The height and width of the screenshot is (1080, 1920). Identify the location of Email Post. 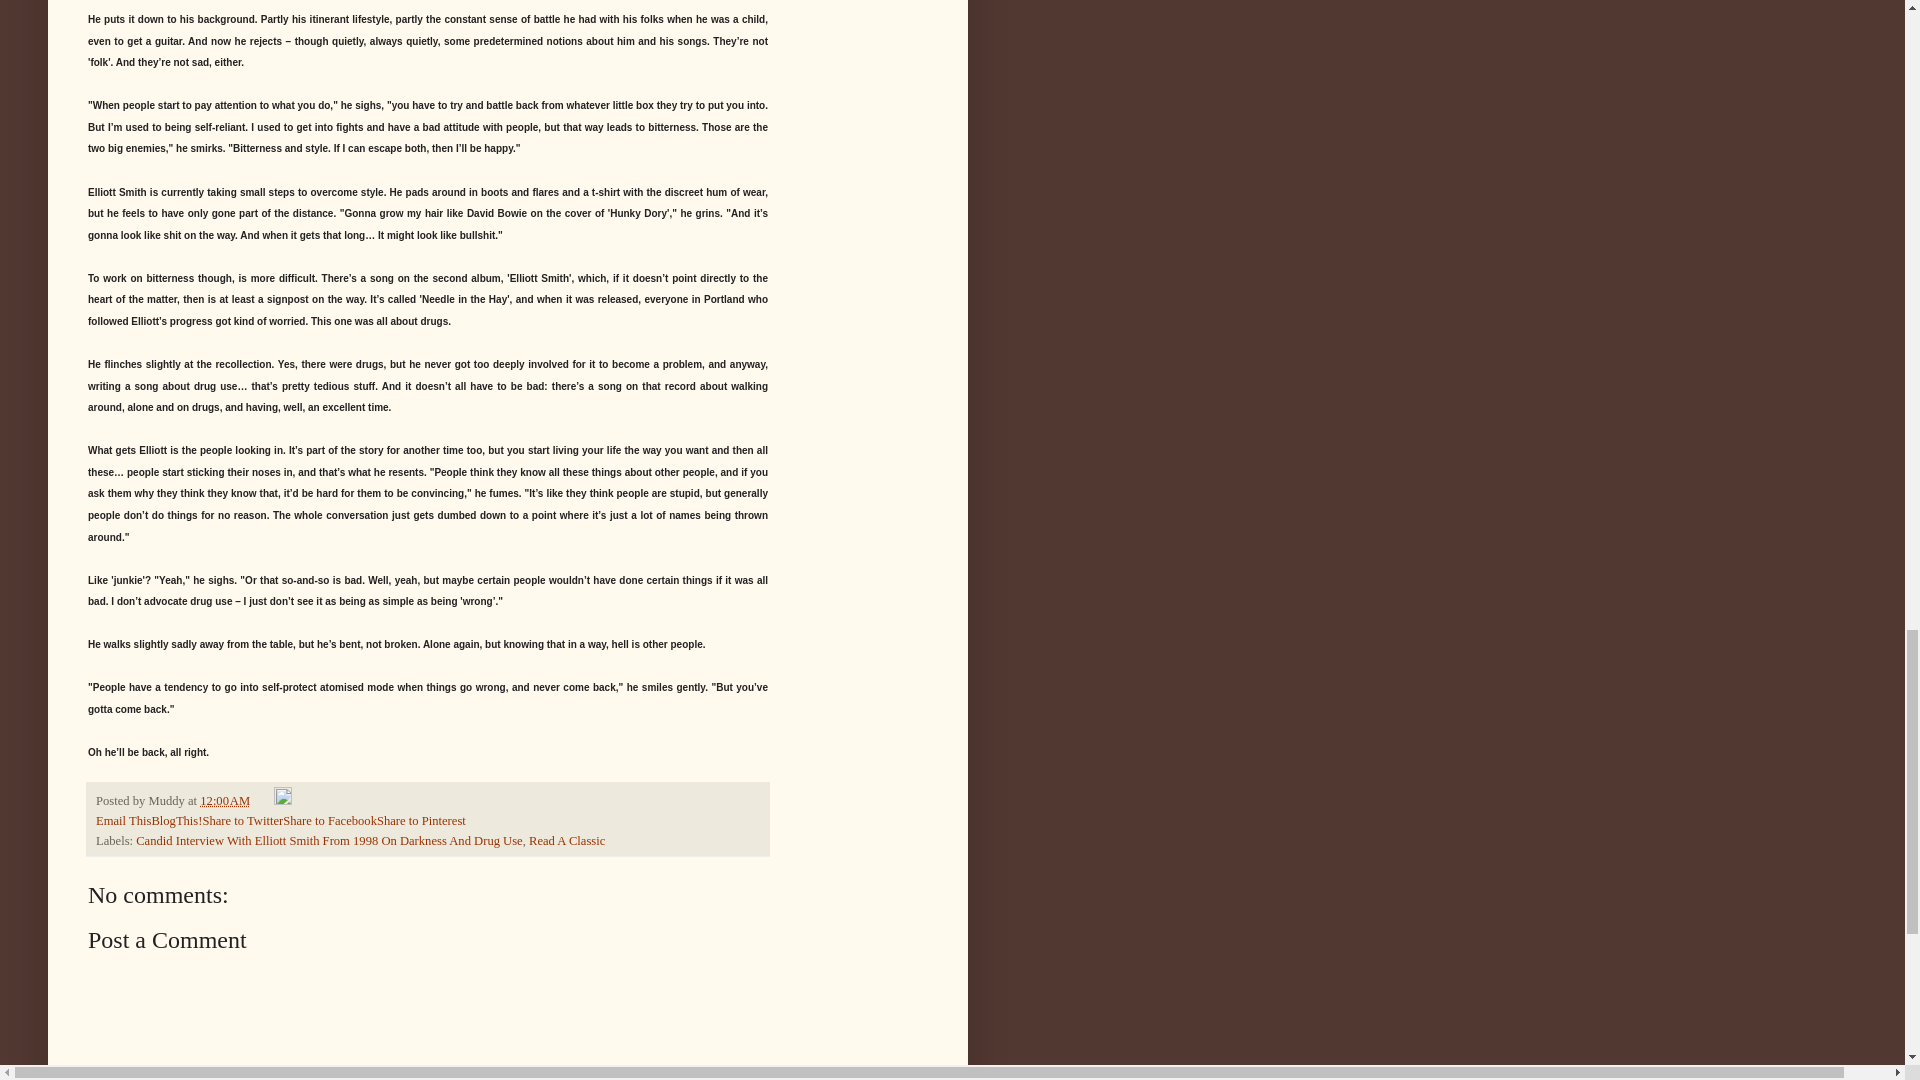
(264, 800).